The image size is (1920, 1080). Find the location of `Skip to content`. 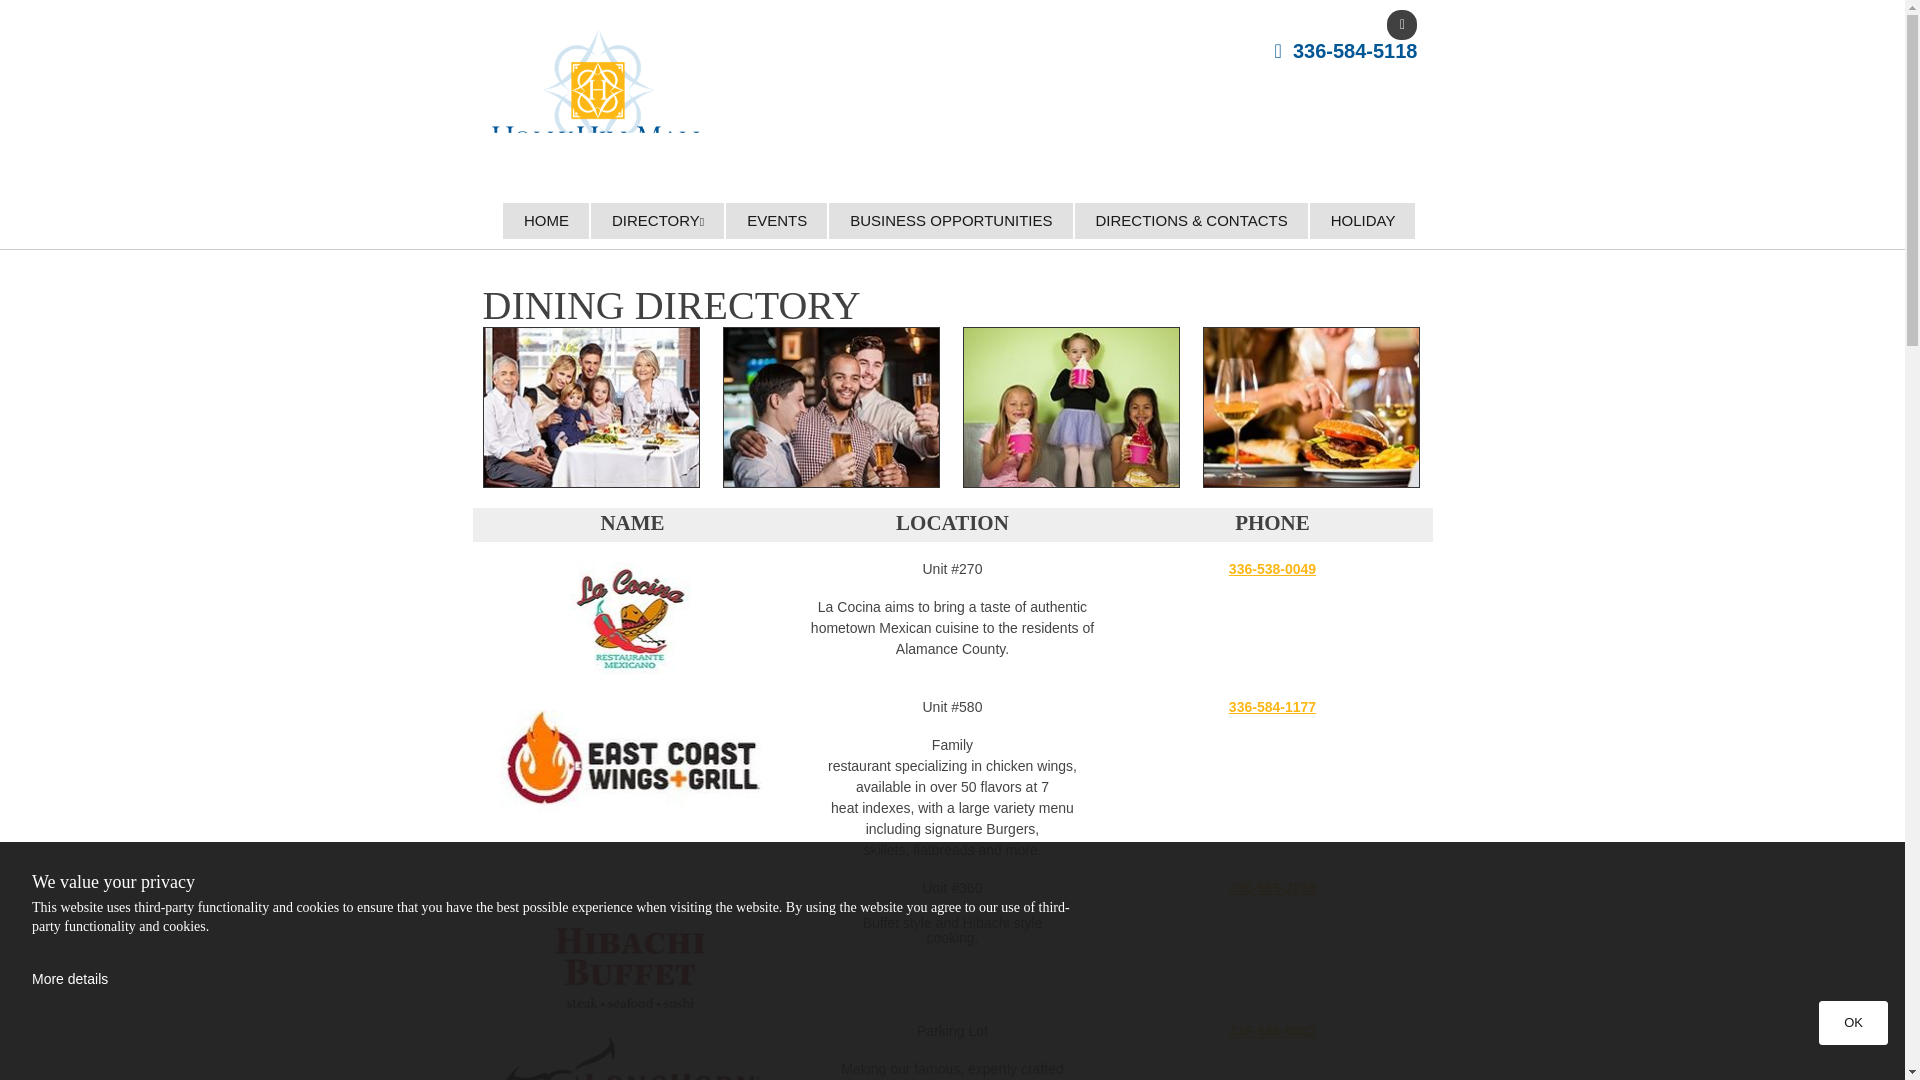

Skip to content is located at coordinates (64, 10).